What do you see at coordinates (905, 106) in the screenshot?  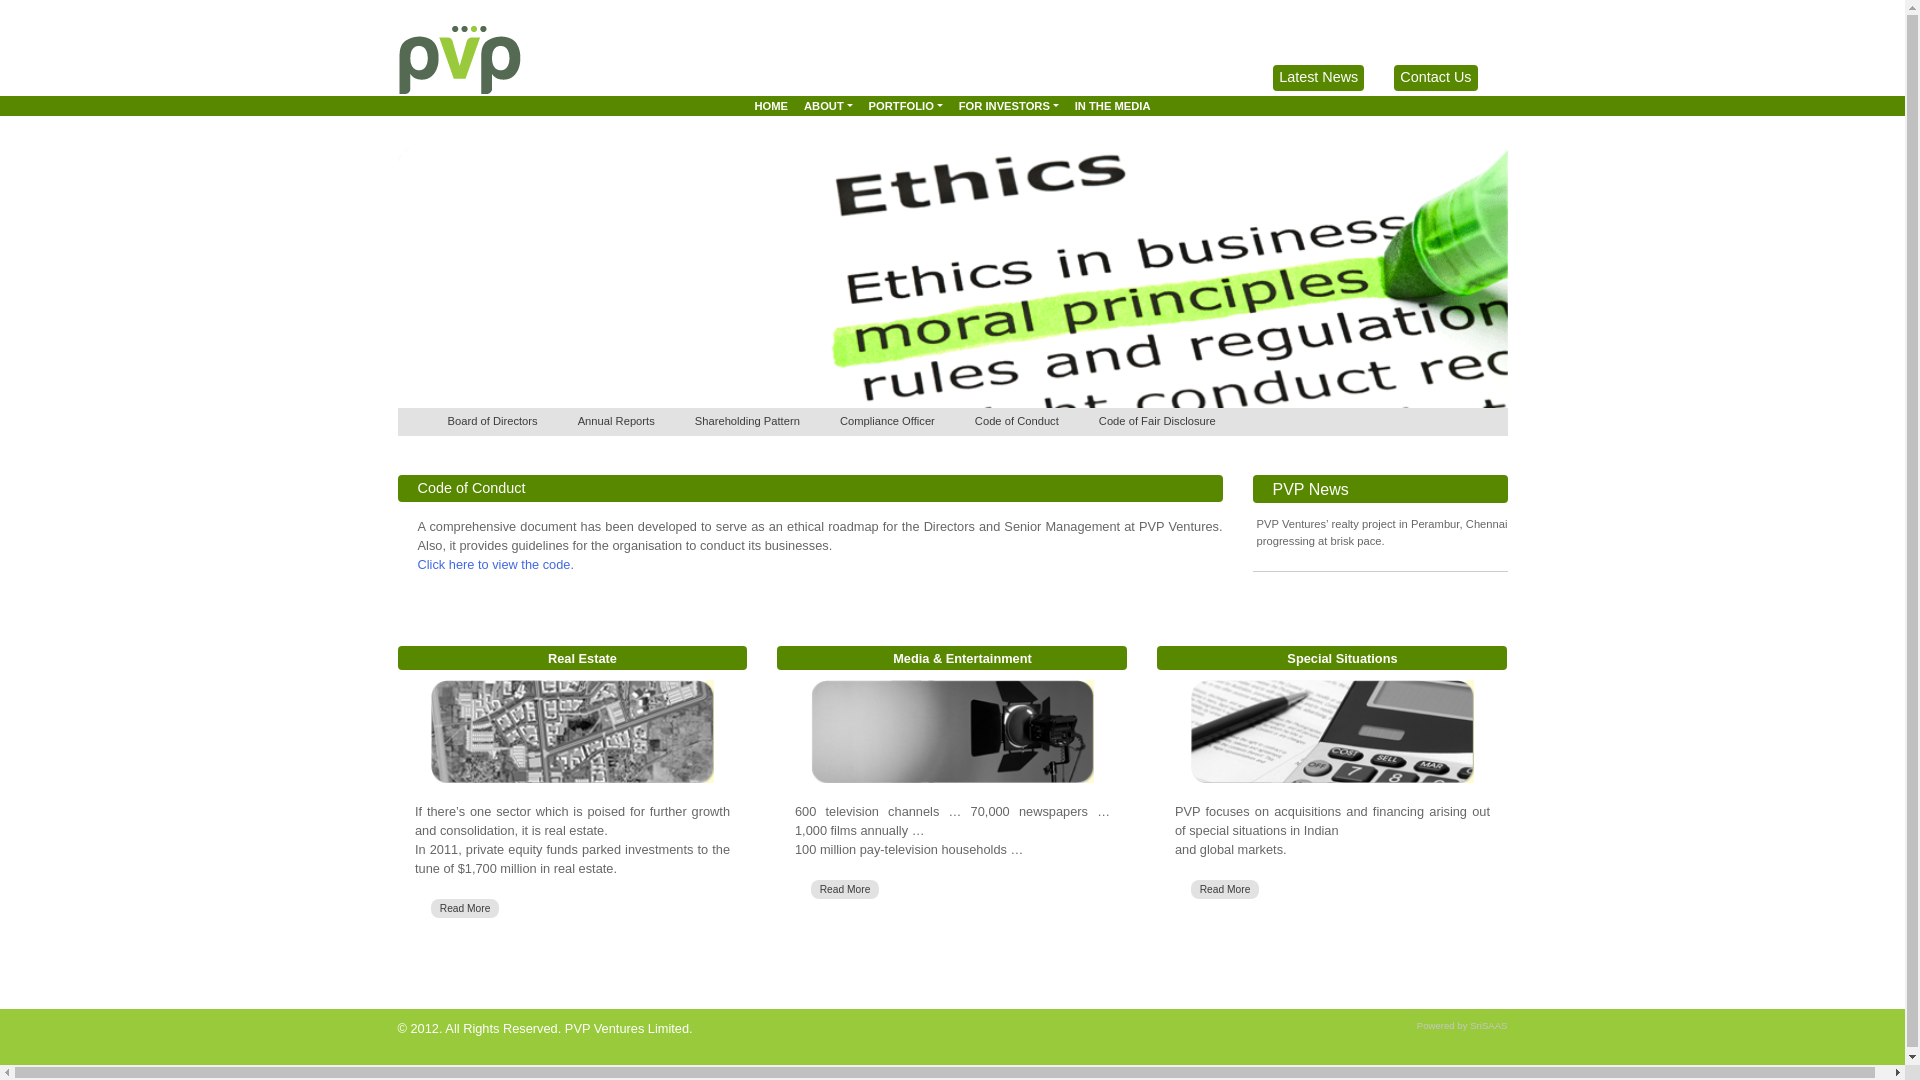 I see `PORTFOLIO` at bounding box center [905, 106].